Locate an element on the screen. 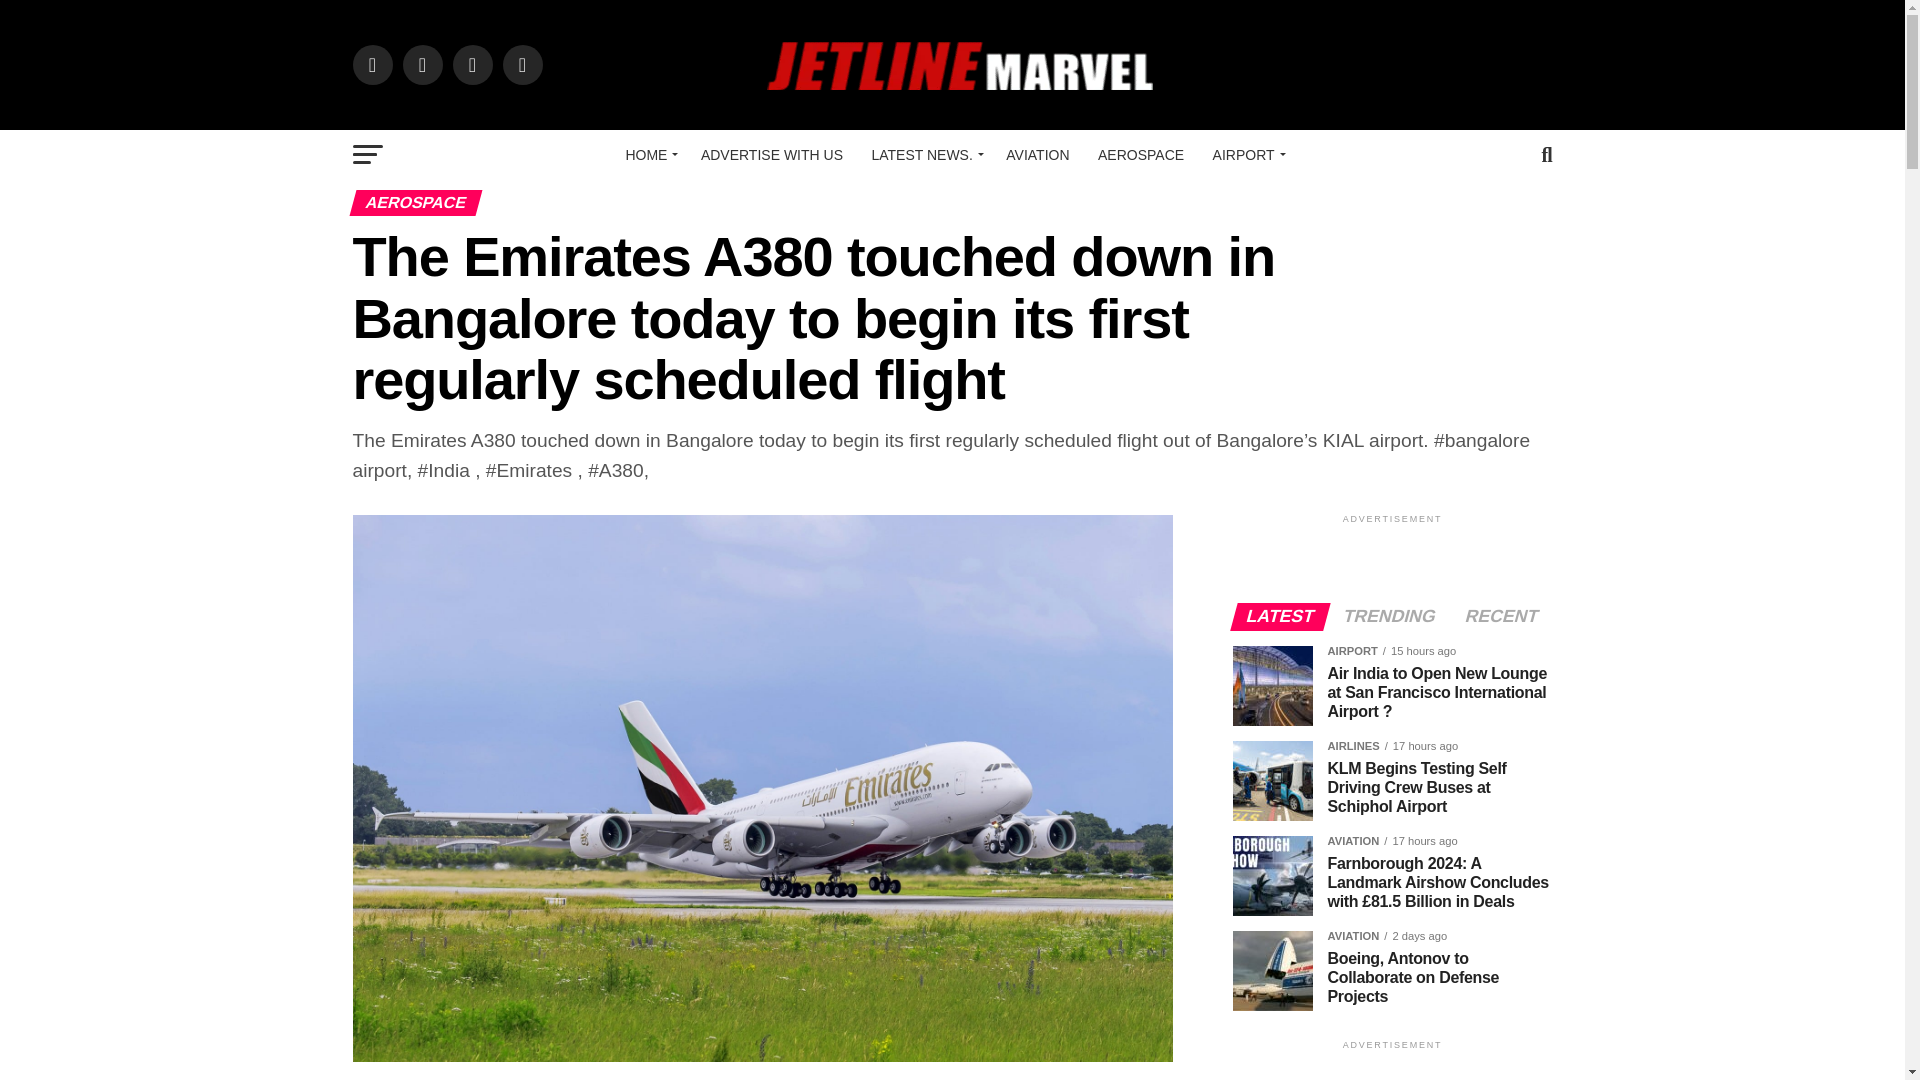 The height and width of the screenshot is (1080, 1920). ADVERTISE WITH US is located at coordinates (772, 154).